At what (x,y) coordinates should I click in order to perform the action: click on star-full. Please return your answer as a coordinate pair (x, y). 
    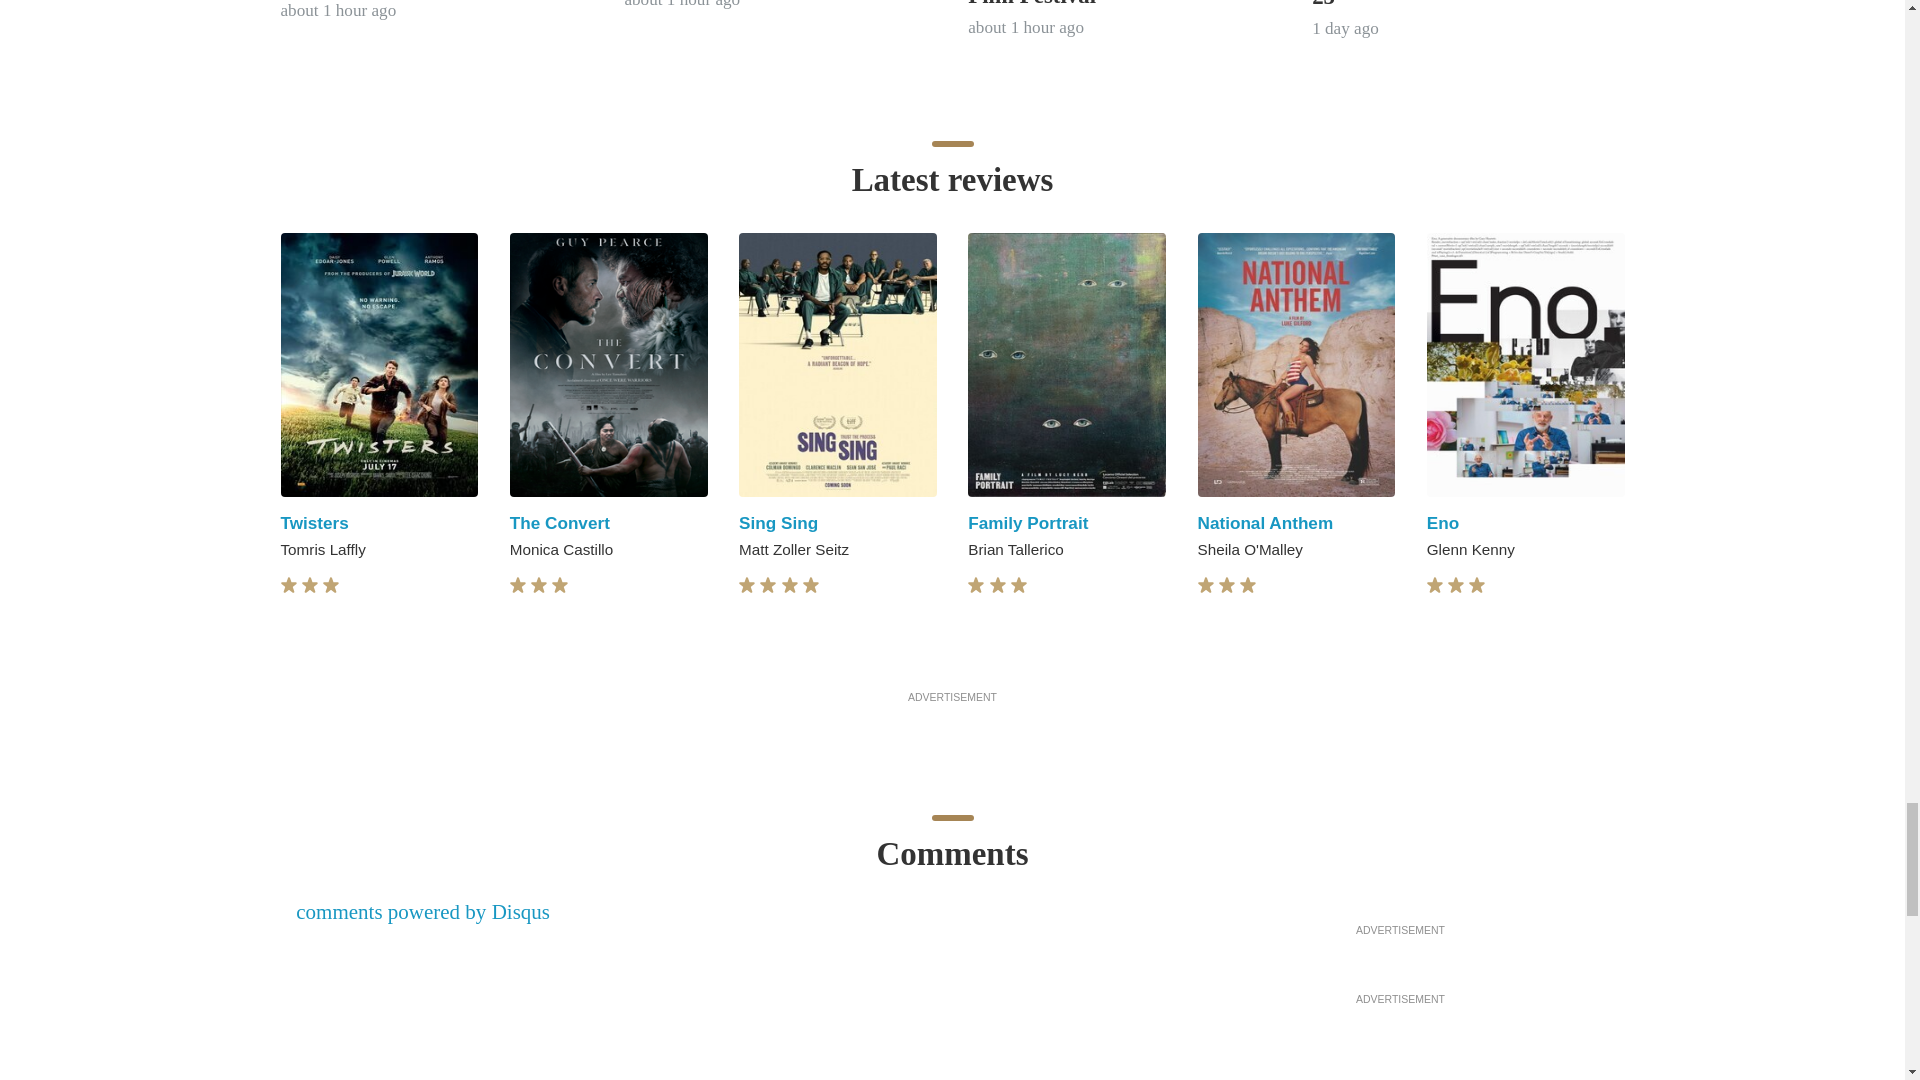
    Looking at the image, I should click on (810, 585).